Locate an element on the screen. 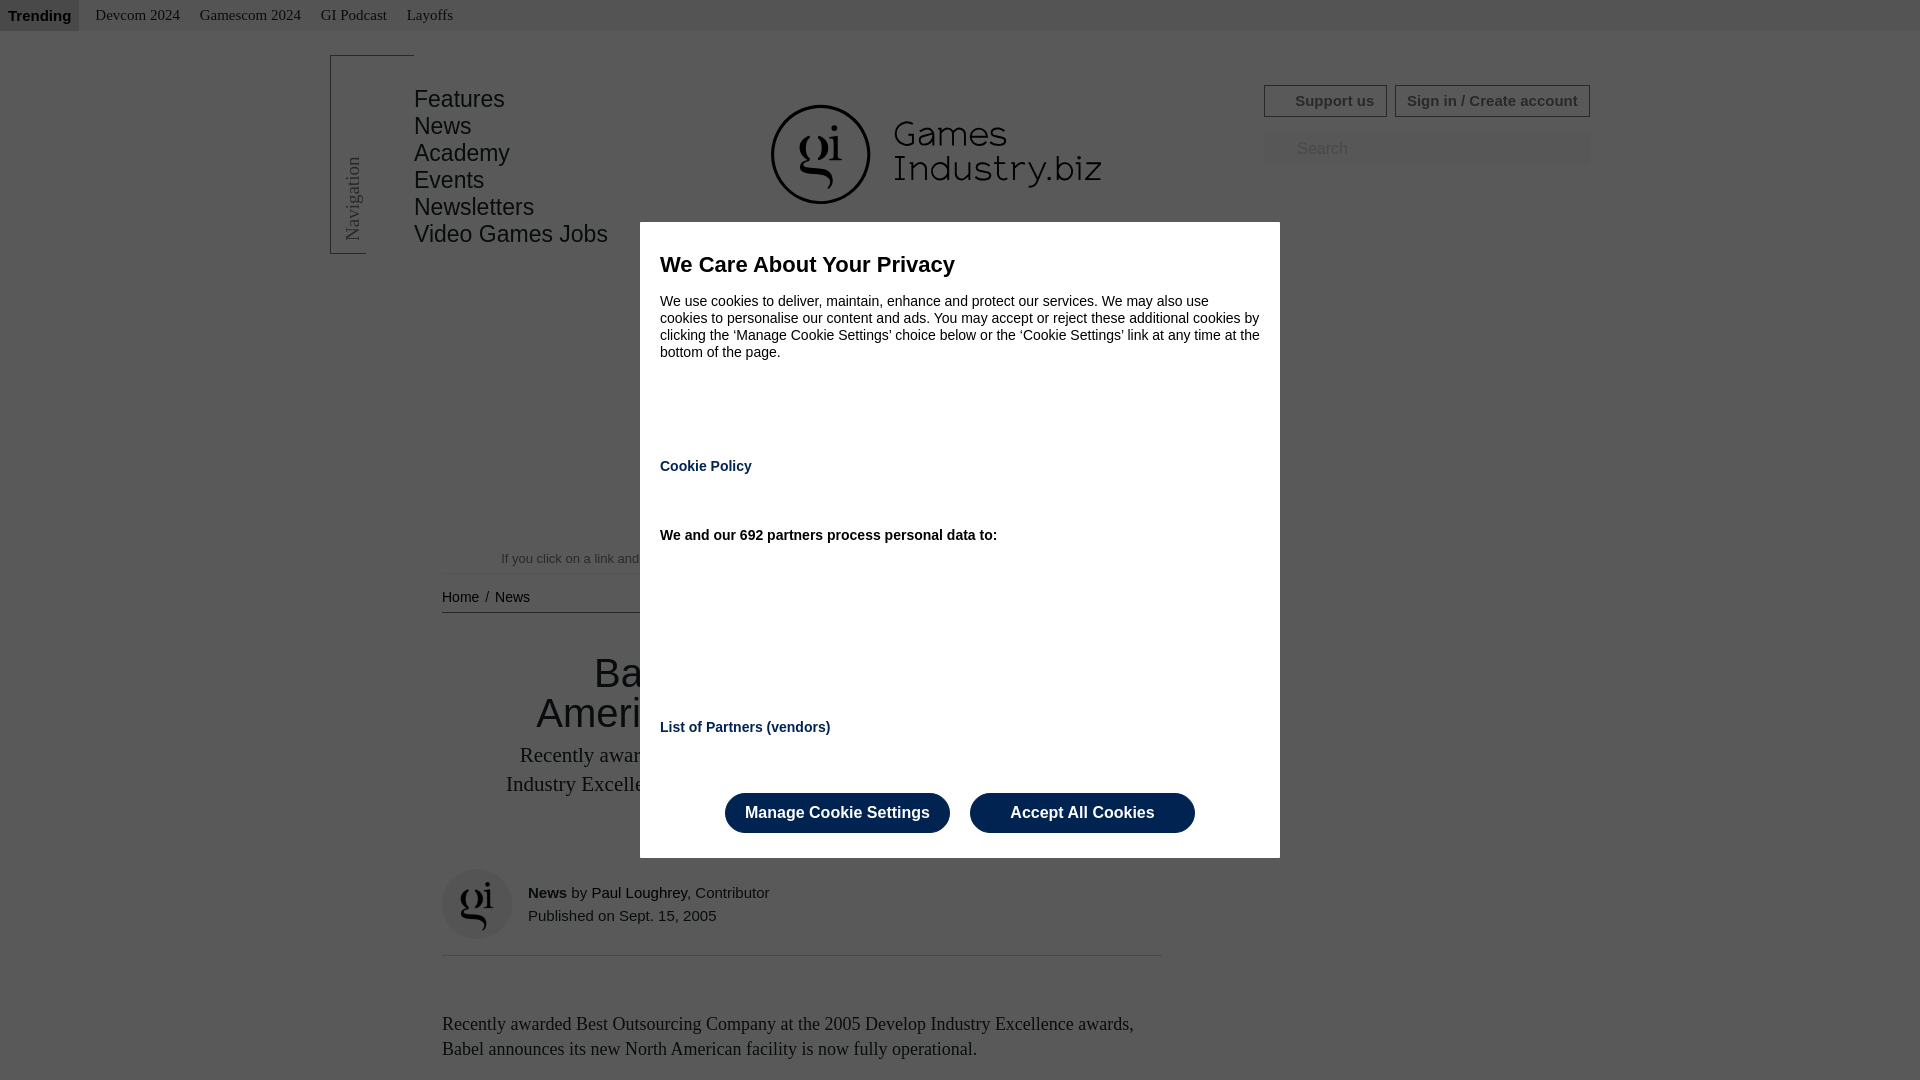  Events is located at coordinates (448, 180).